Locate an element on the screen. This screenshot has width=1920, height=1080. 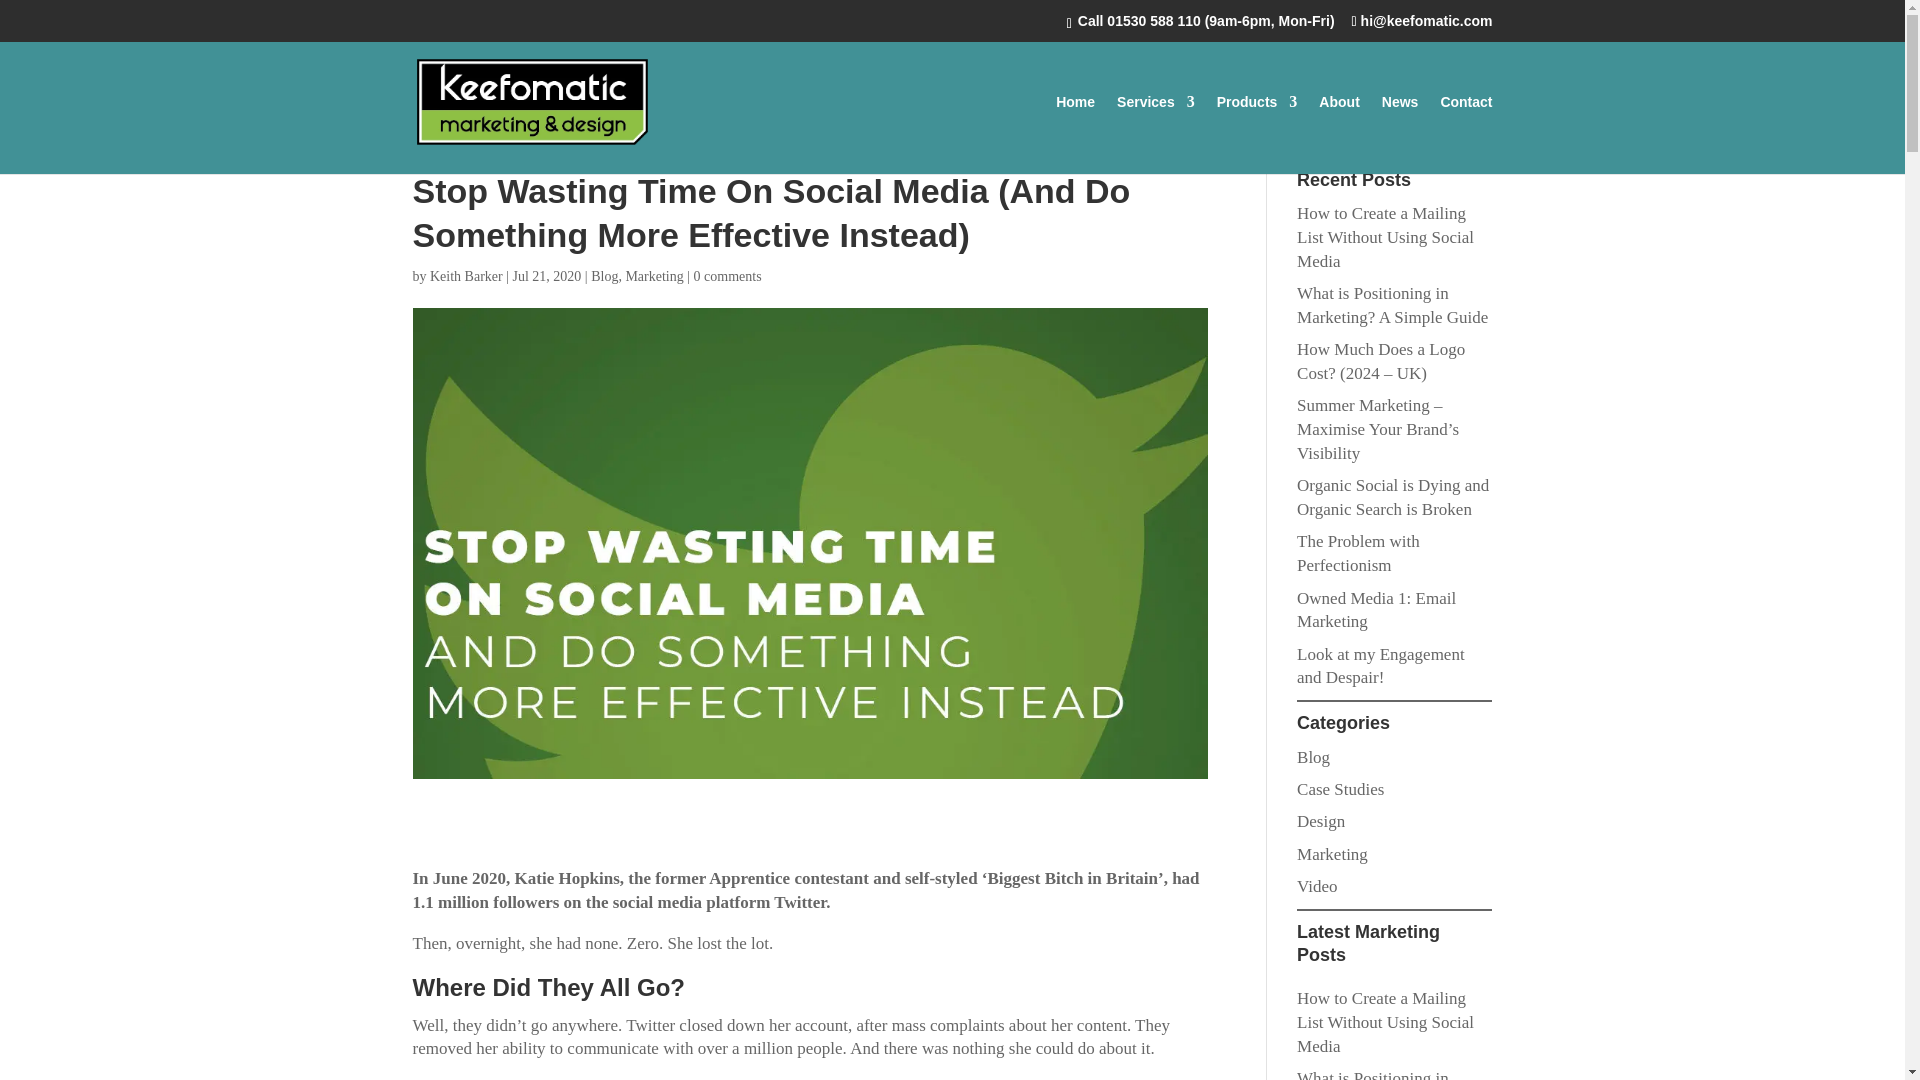
Owned Media 1: Email Marketing is located at coordinates (1376, 610).